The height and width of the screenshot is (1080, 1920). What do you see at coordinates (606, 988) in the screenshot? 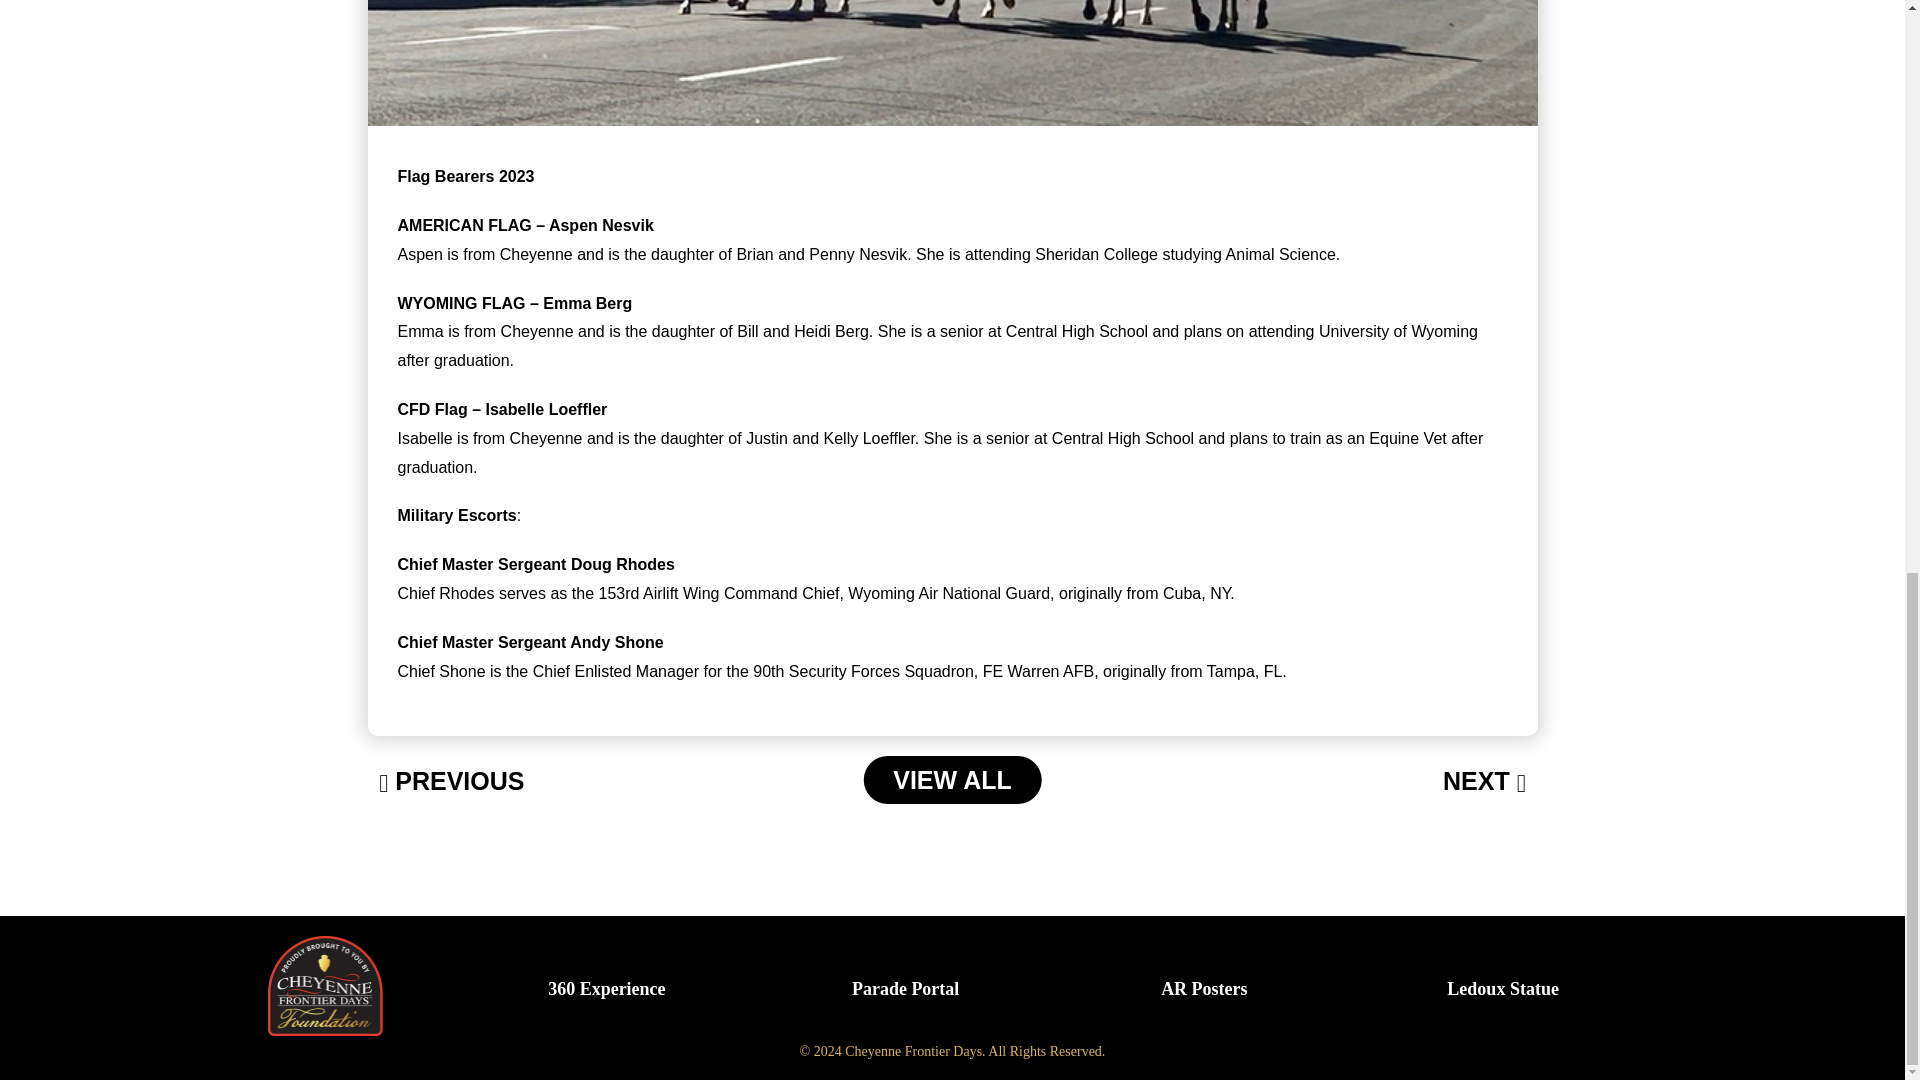
I see `360 Experience` at bounding box center [606, 988].